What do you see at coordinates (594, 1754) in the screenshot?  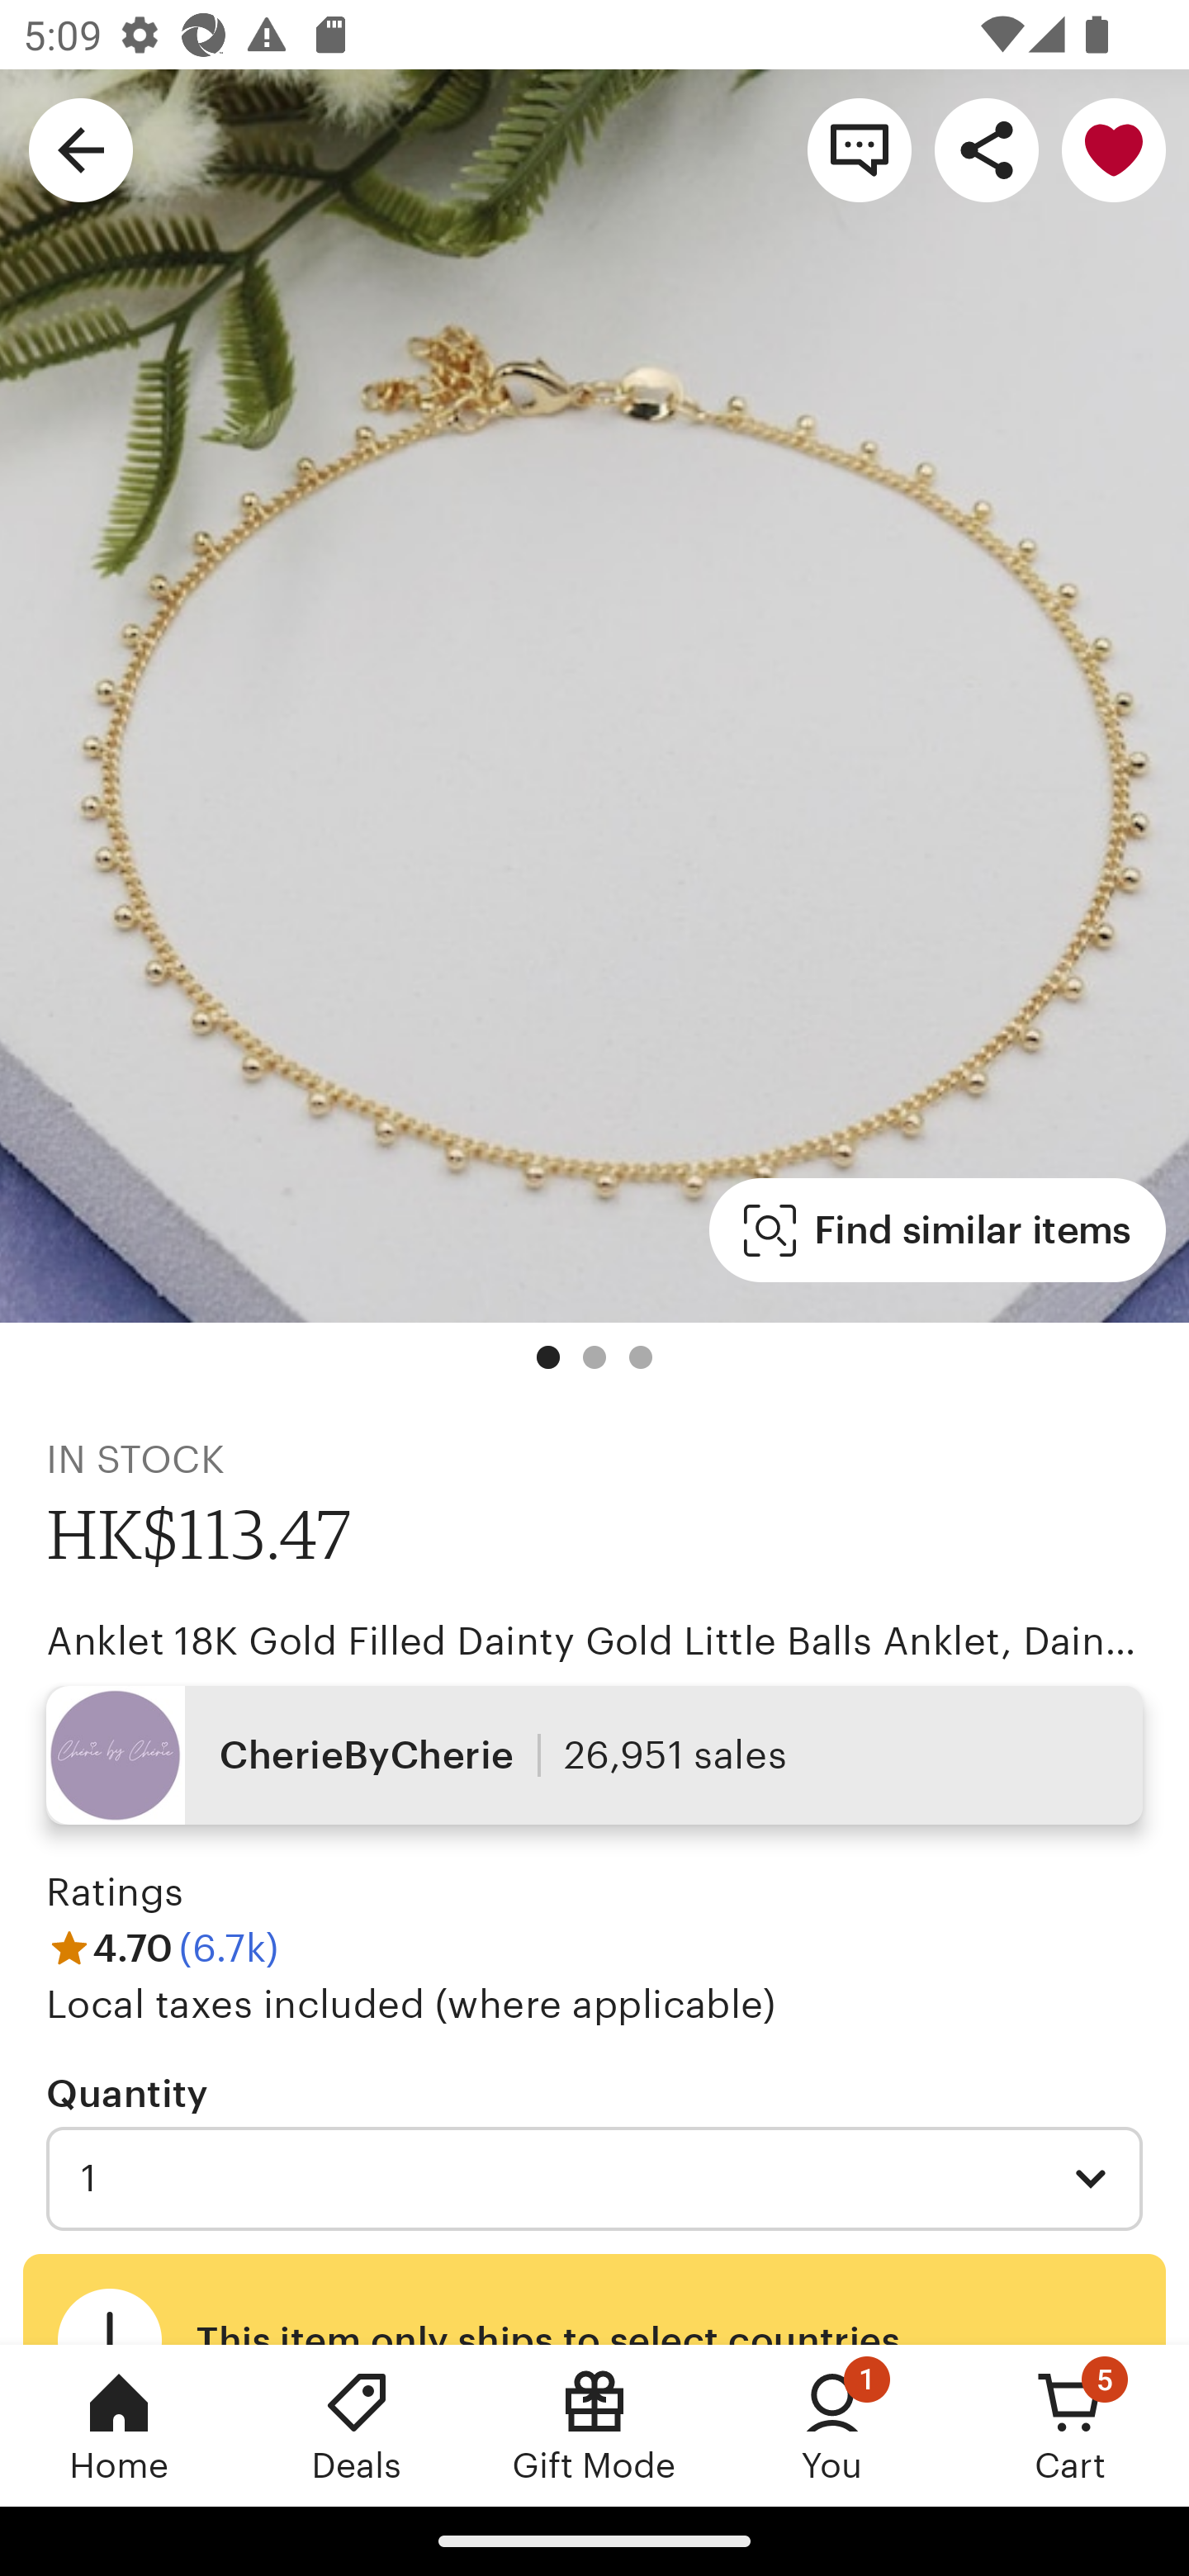 I see `CherieByCherie 26,951 sales` at bounding box center [594, 1754].